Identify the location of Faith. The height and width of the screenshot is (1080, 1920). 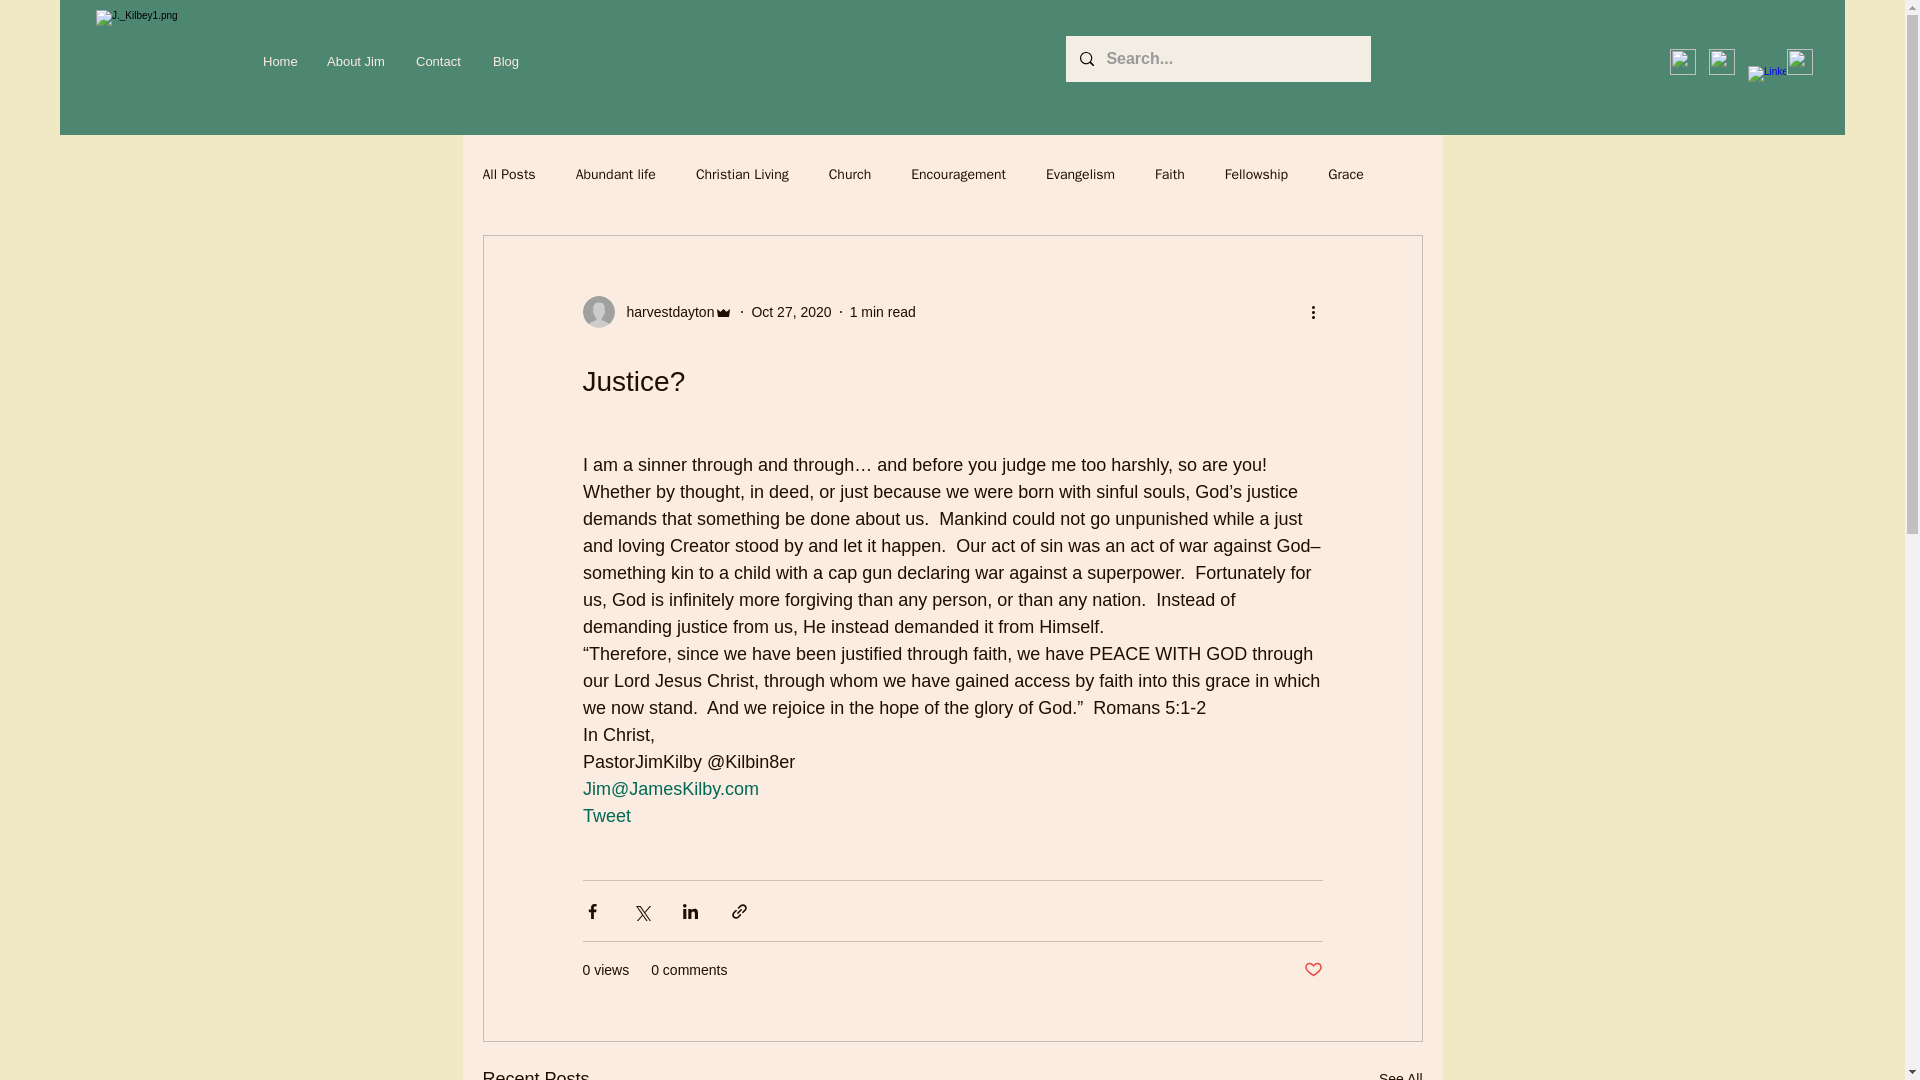
(1170, 174).